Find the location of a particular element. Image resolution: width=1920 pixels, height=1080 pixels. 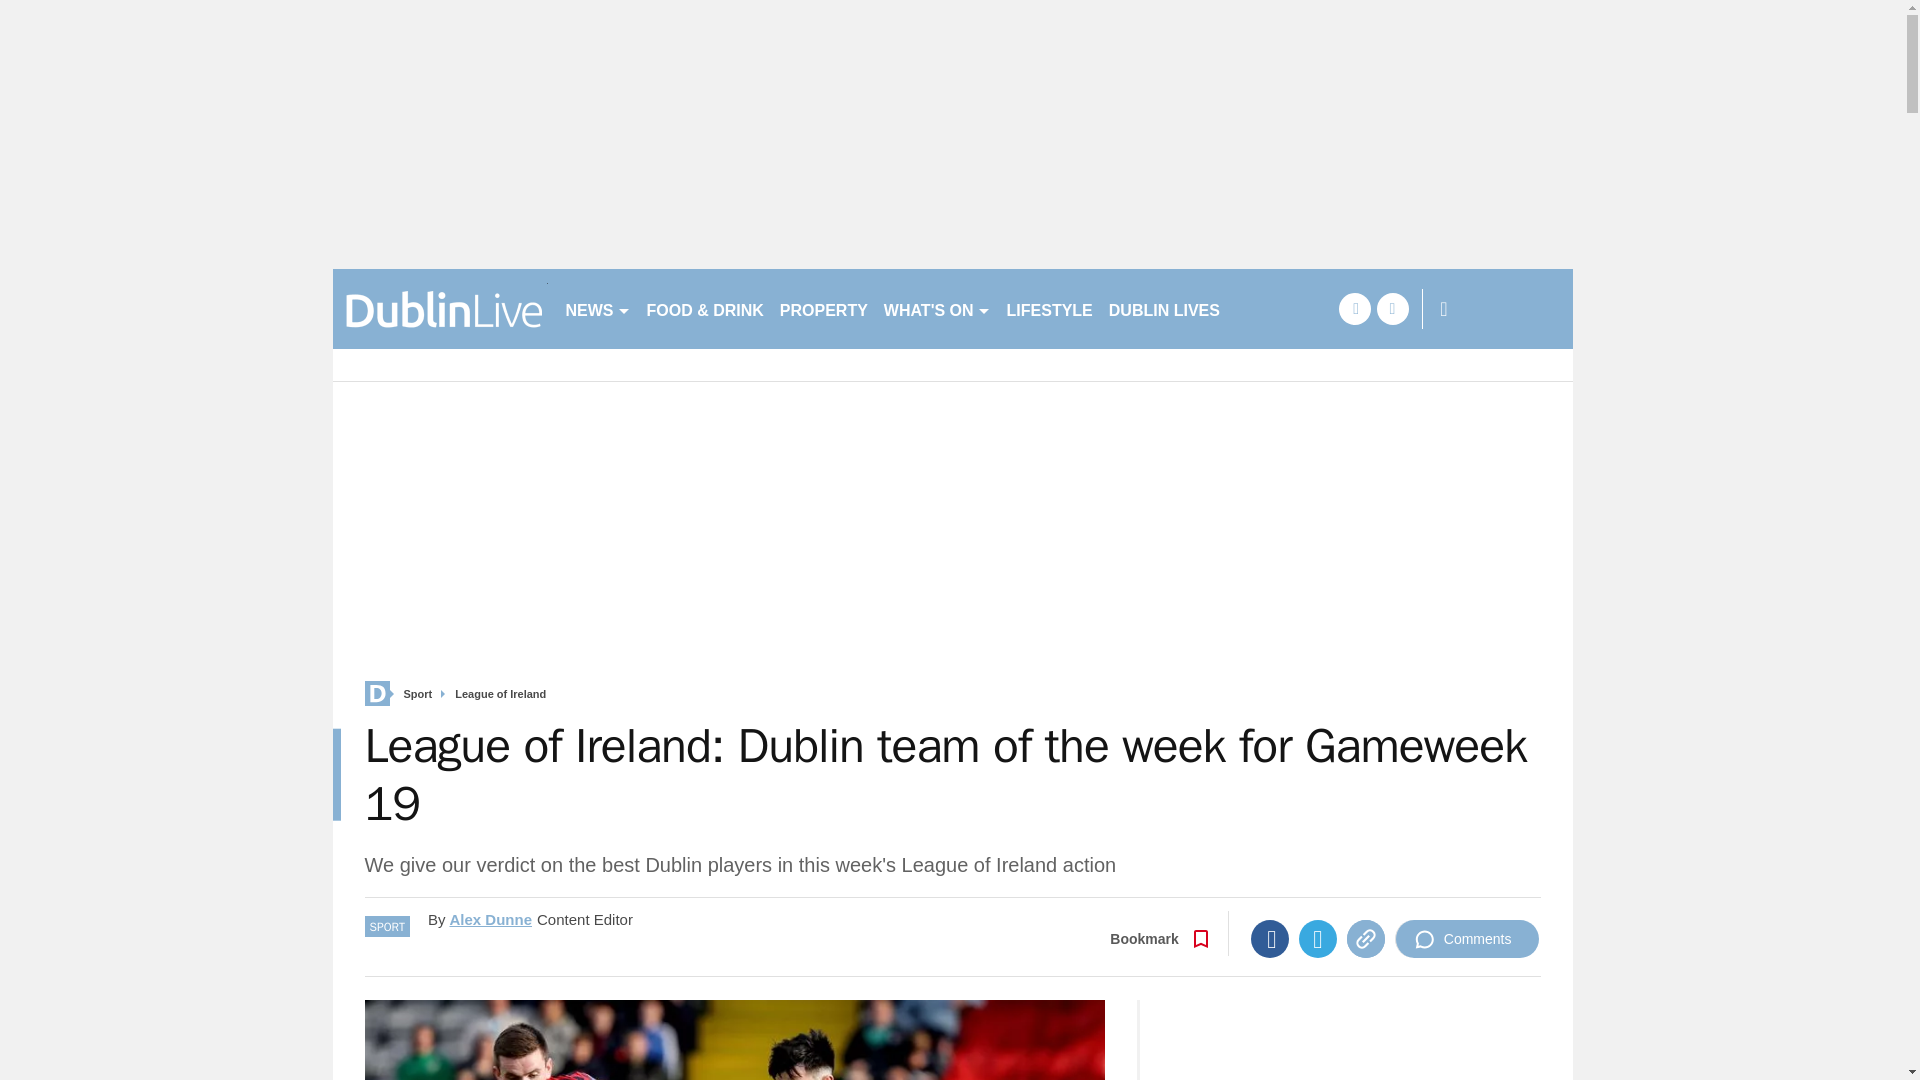

dublinlive is located at coordinates (440, 308).